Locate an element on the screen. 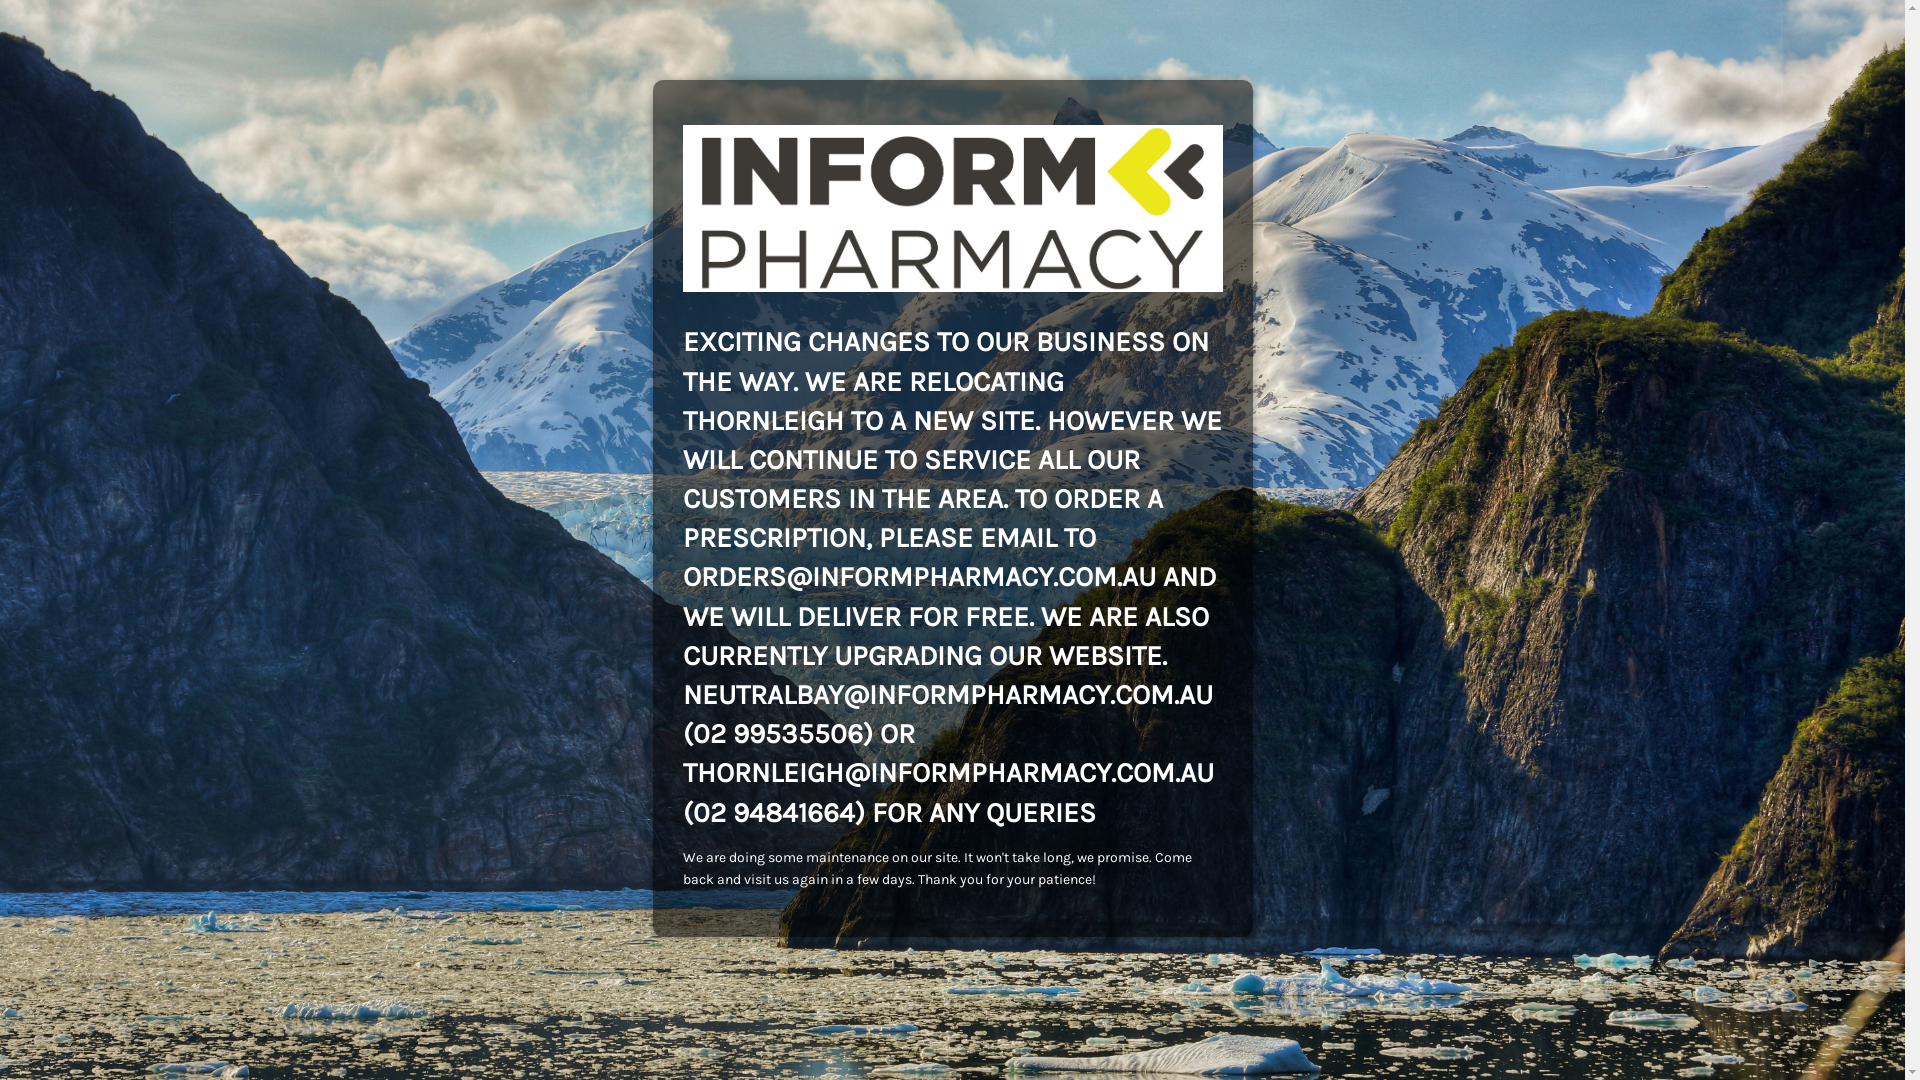 The width and height of the screenshot is (1920, 1080). Inform Compounding Pharmacy is located at coordinates (952, 208).